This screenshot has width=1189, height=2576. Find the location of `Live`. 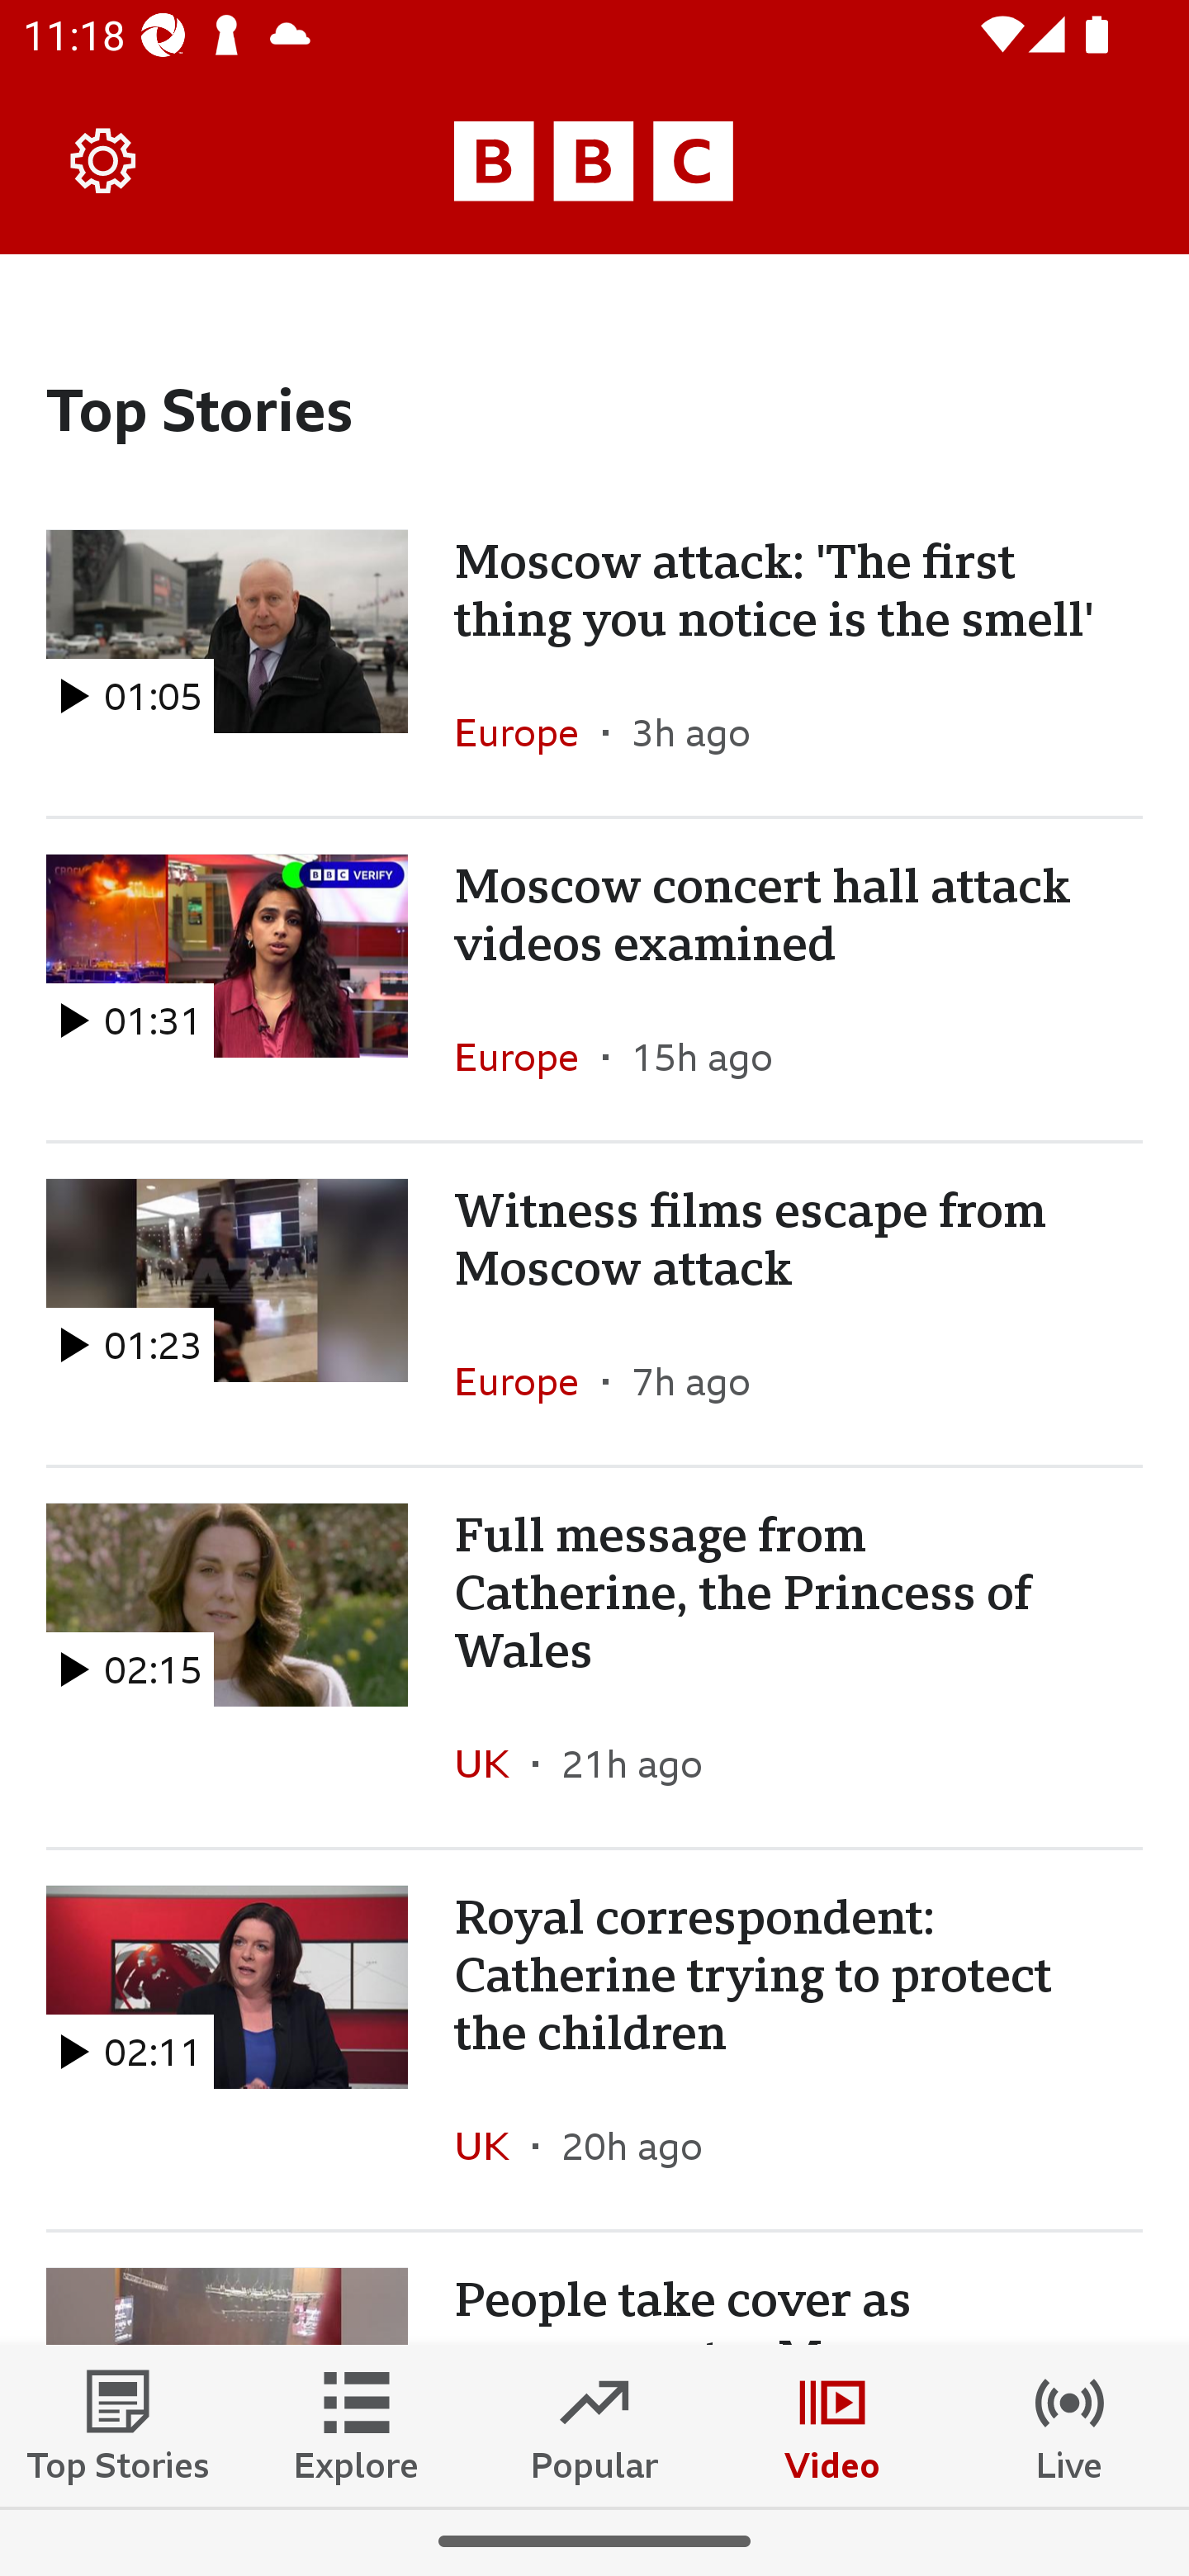

Live is located at coordinates (1070, 2425).